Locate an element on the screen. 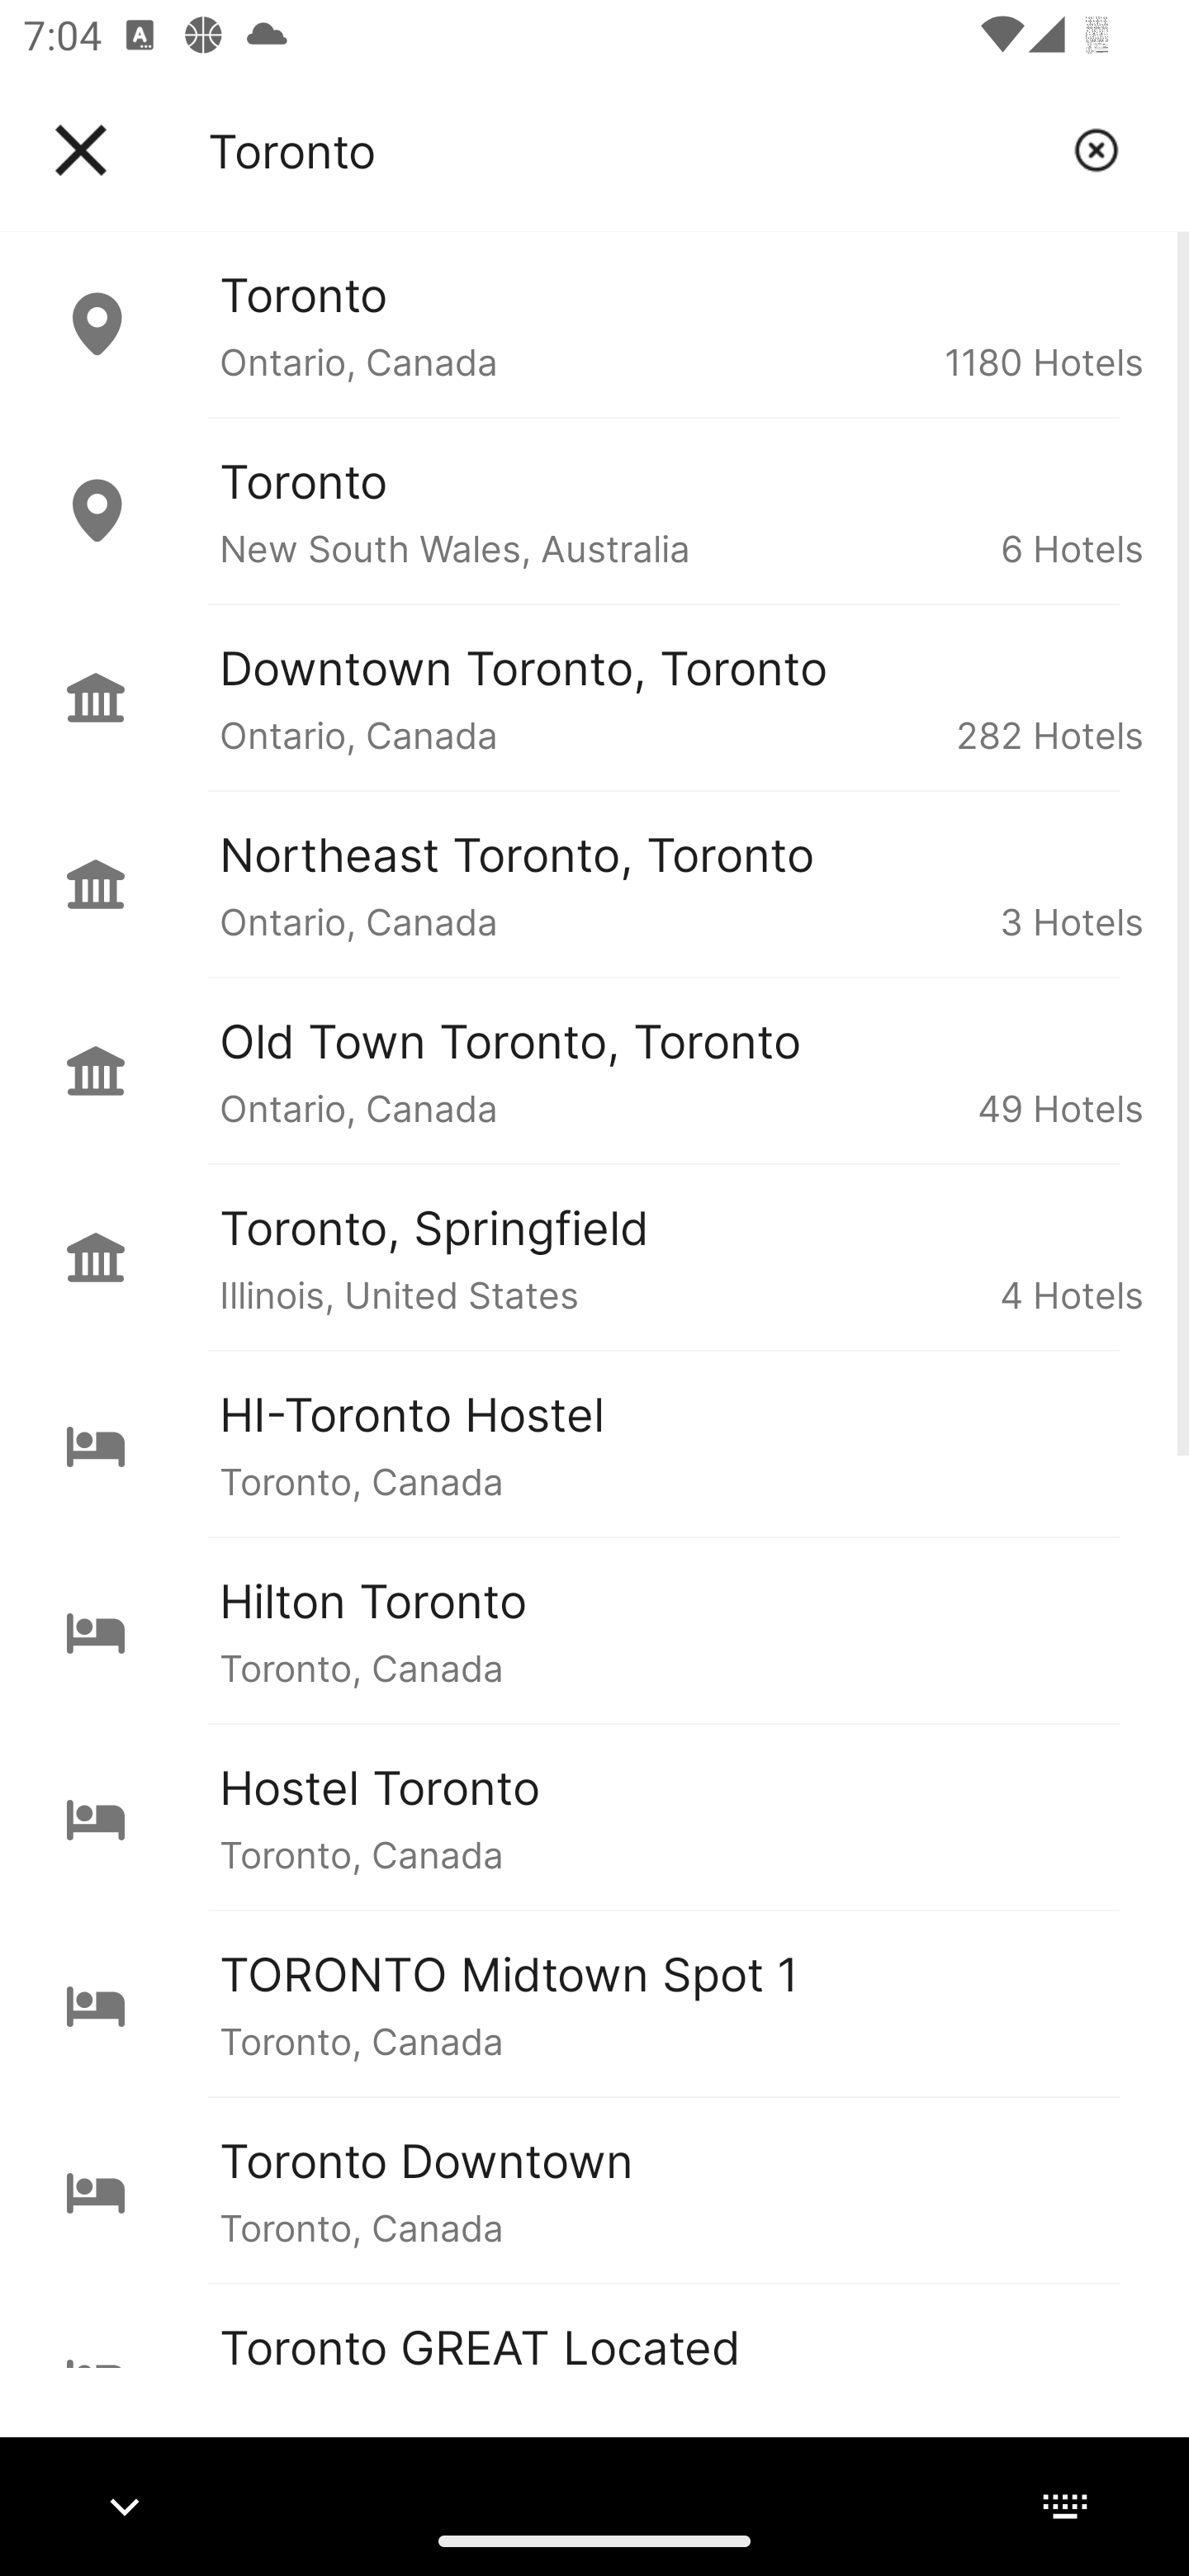  Toronto New South Wales, Australia 6 Hotels is located at coordinates (594, 510).